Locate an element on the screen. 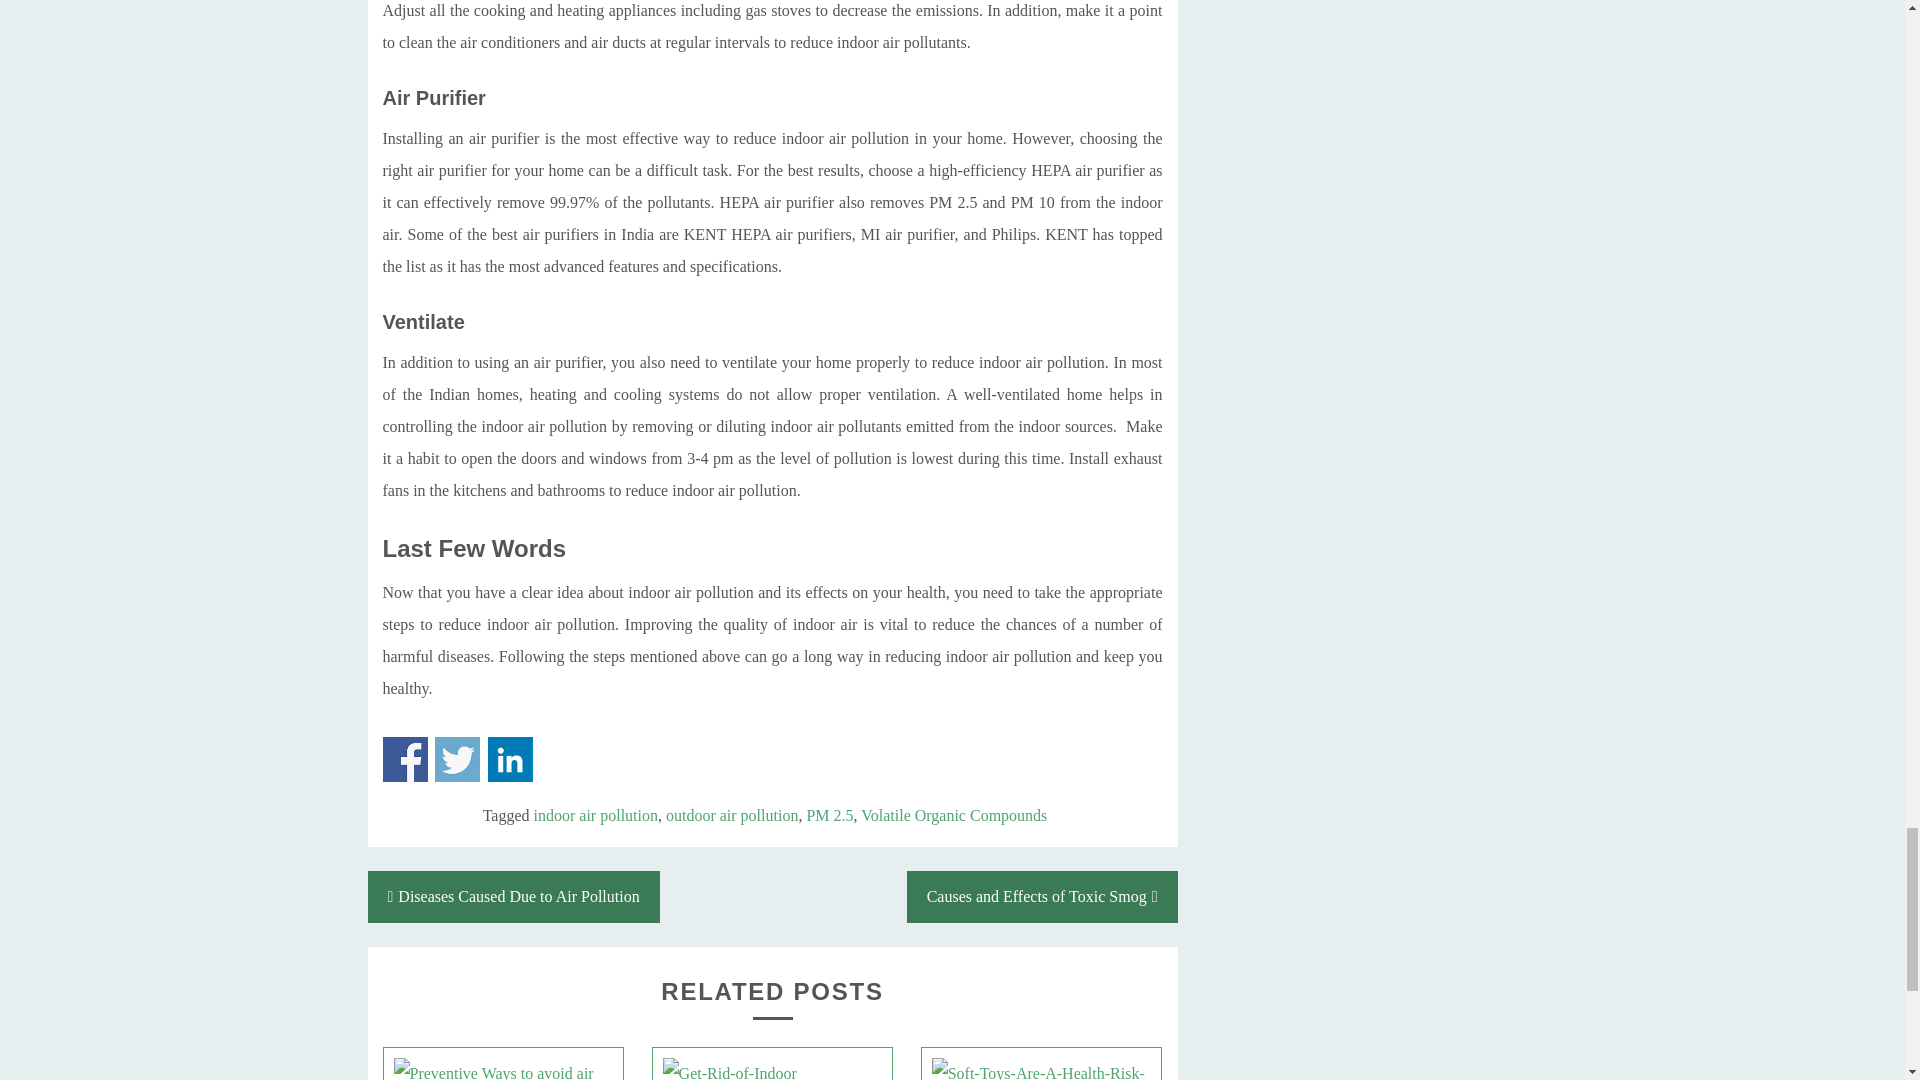  Share on Linkedin is located at coordinates (510, 758).